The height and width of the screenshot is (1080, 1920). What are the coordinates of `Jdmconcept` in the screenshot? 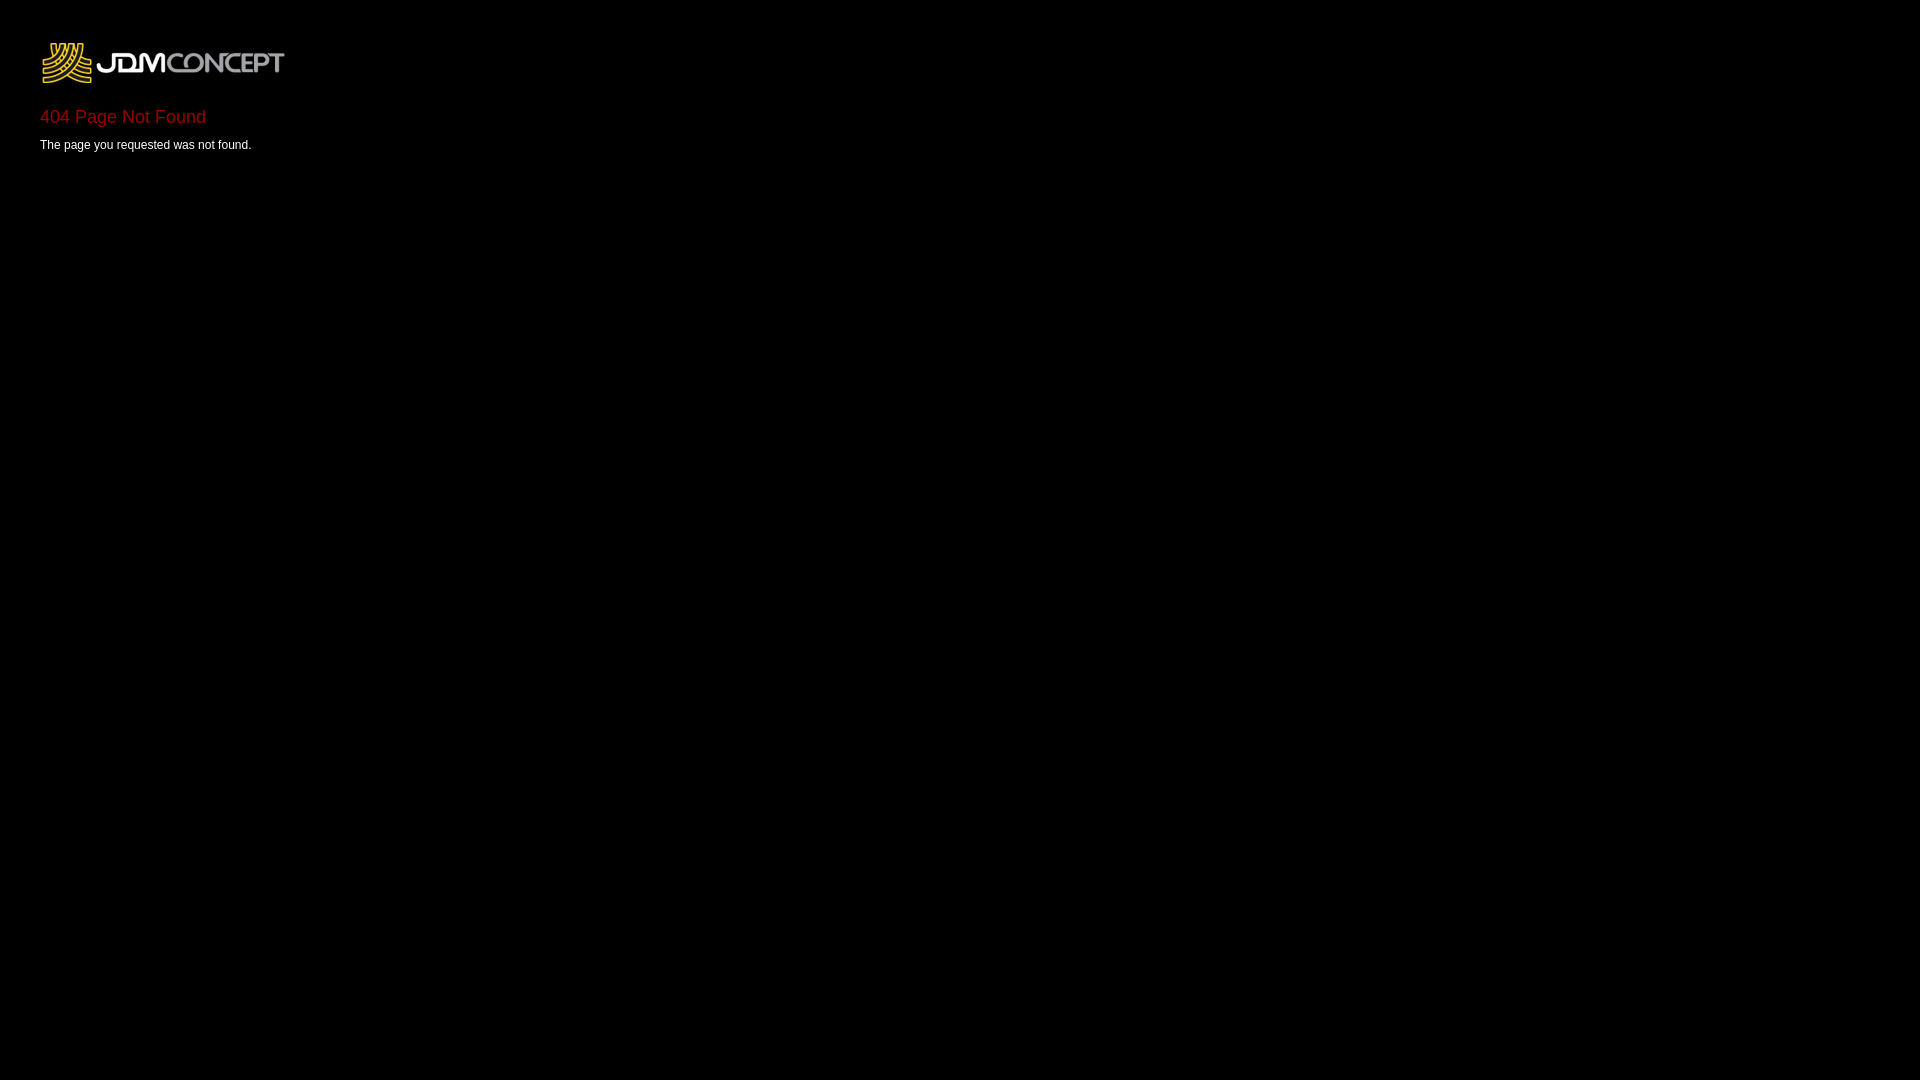 It's located at (164, 63).